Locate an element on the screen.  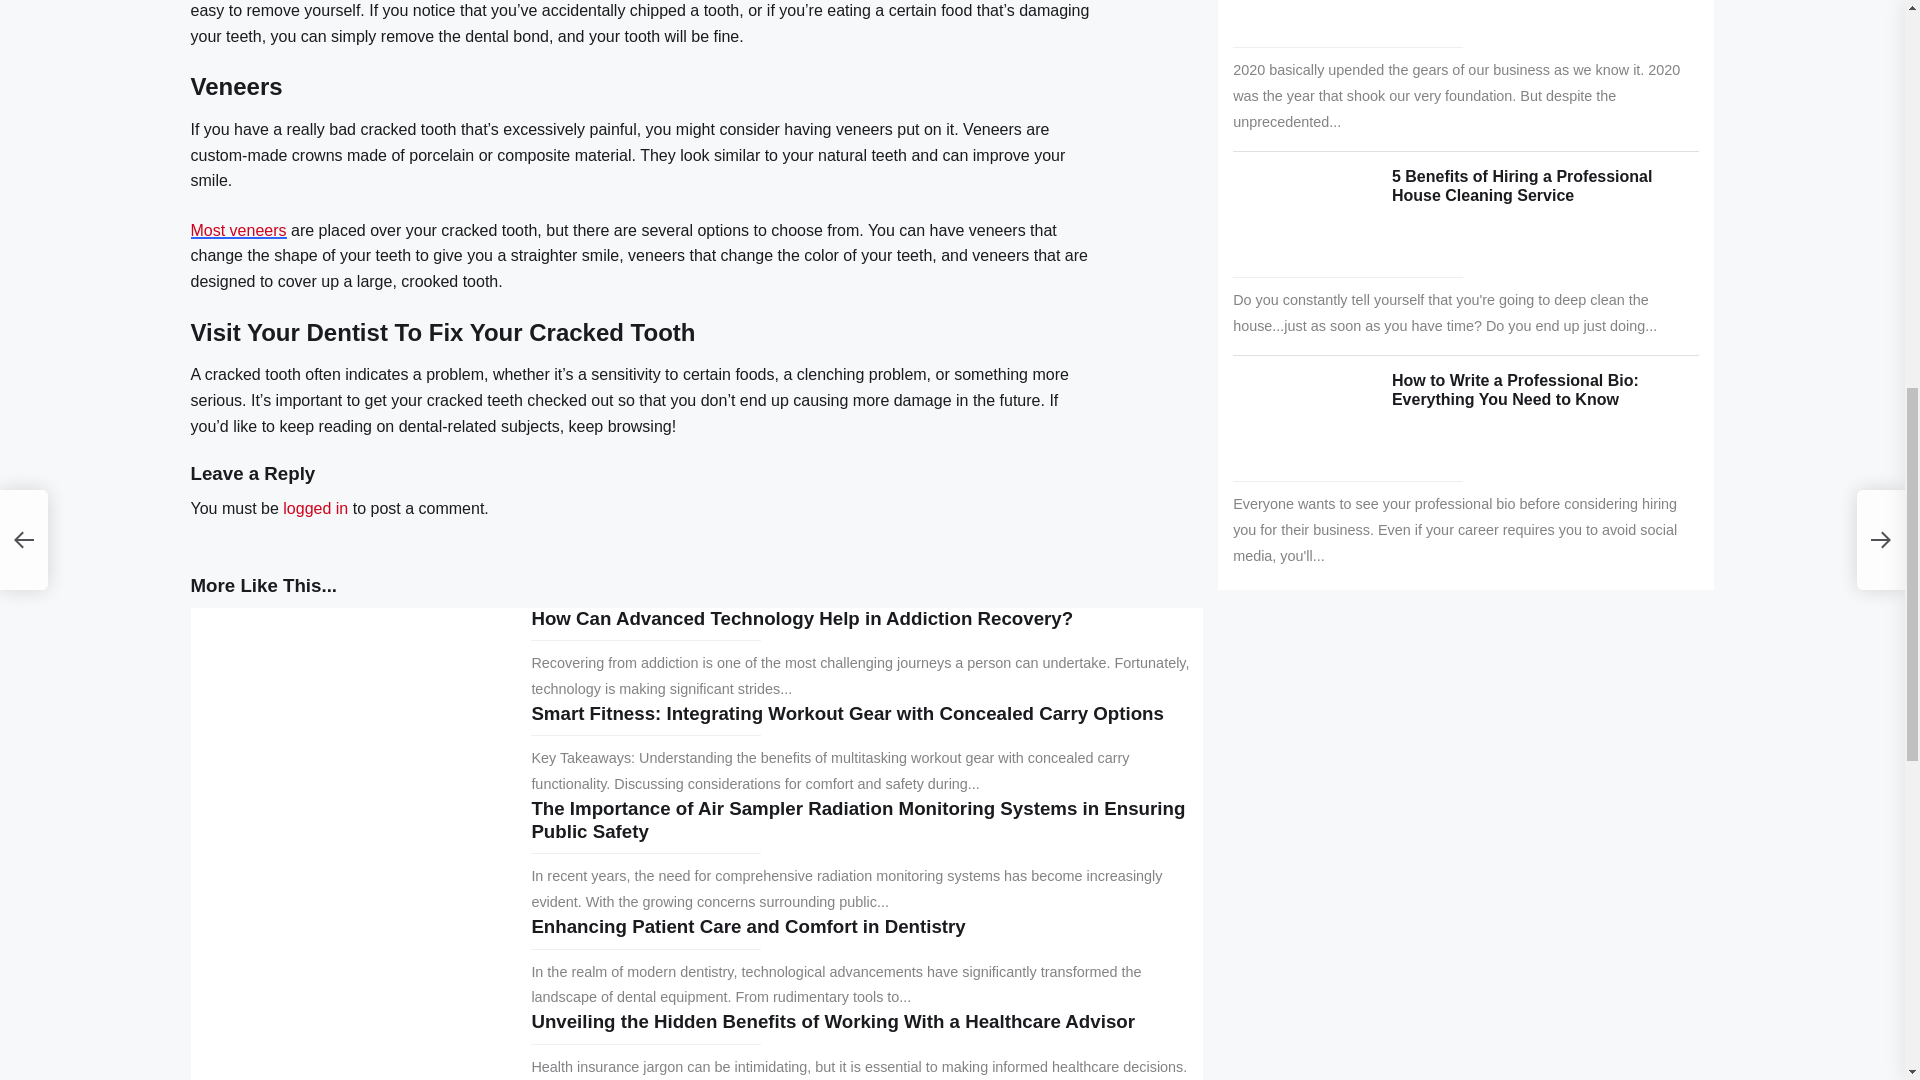
How to Write a Professional Bio: Everything You Need to Know is located at coordinates (1516, 390).